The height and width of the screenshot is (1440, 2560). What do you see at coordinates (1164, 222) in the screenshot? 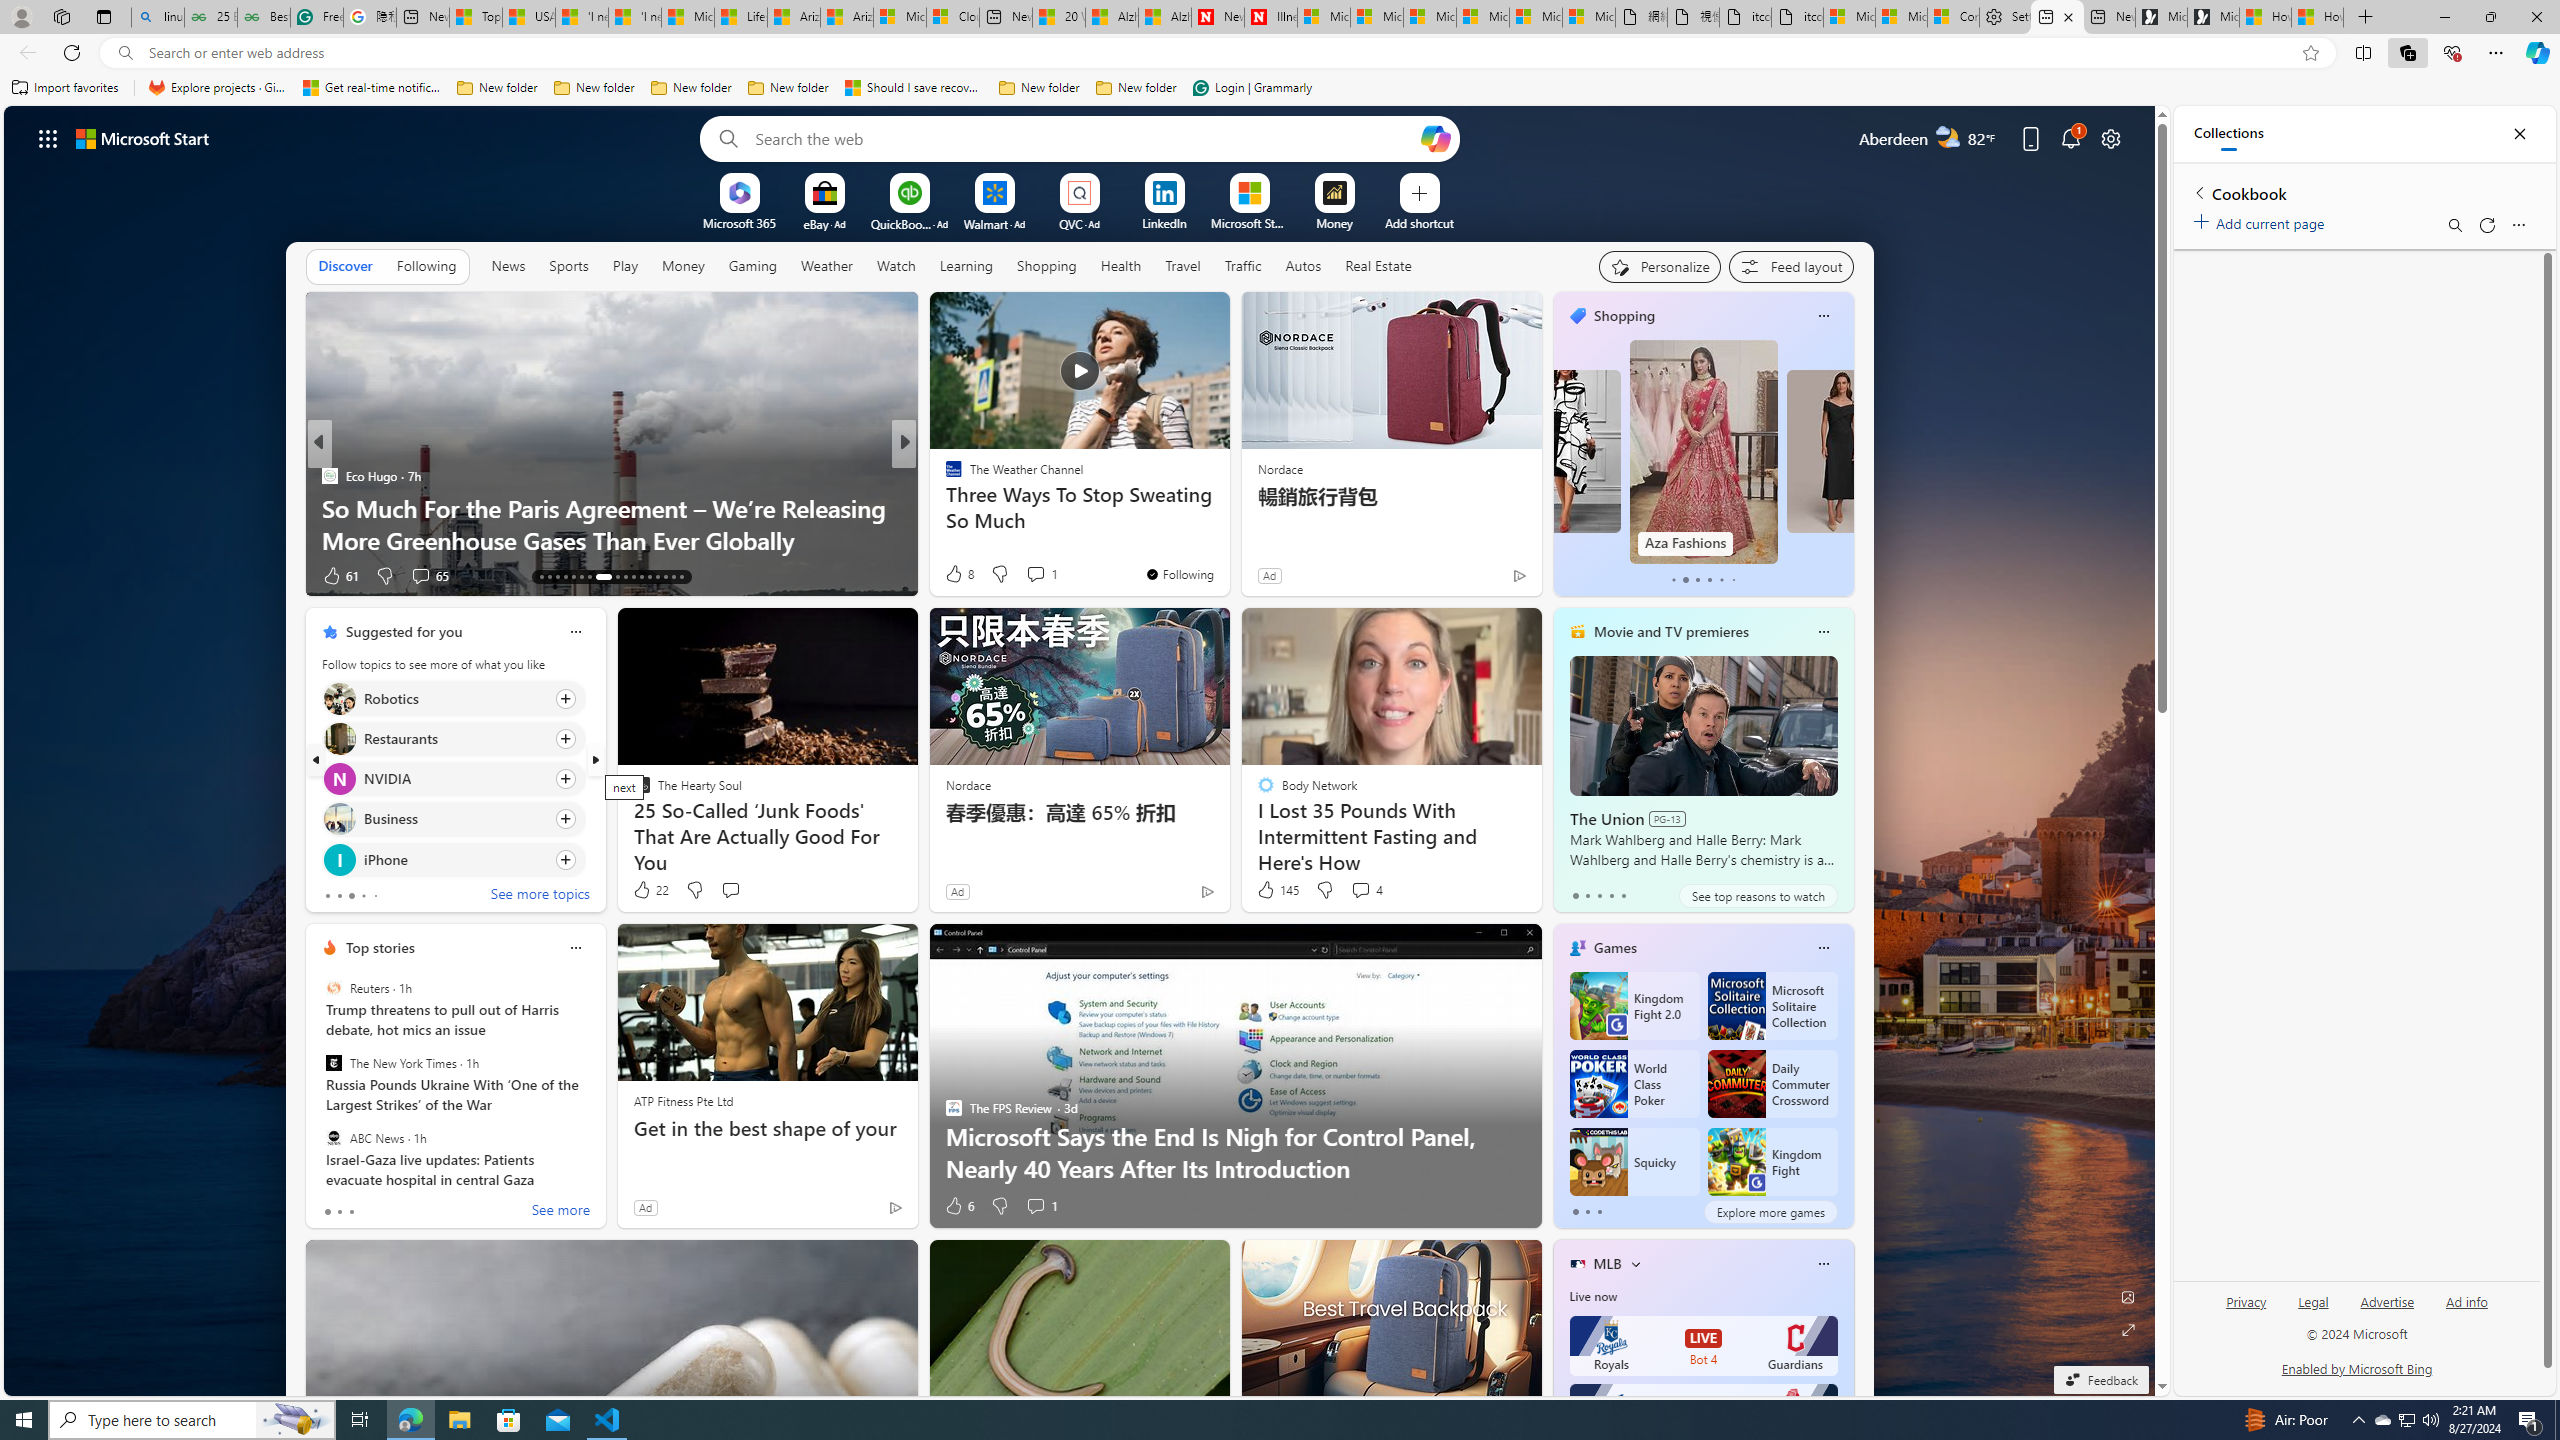
I see `LinkedIn` at bounding box center [1164, 222].